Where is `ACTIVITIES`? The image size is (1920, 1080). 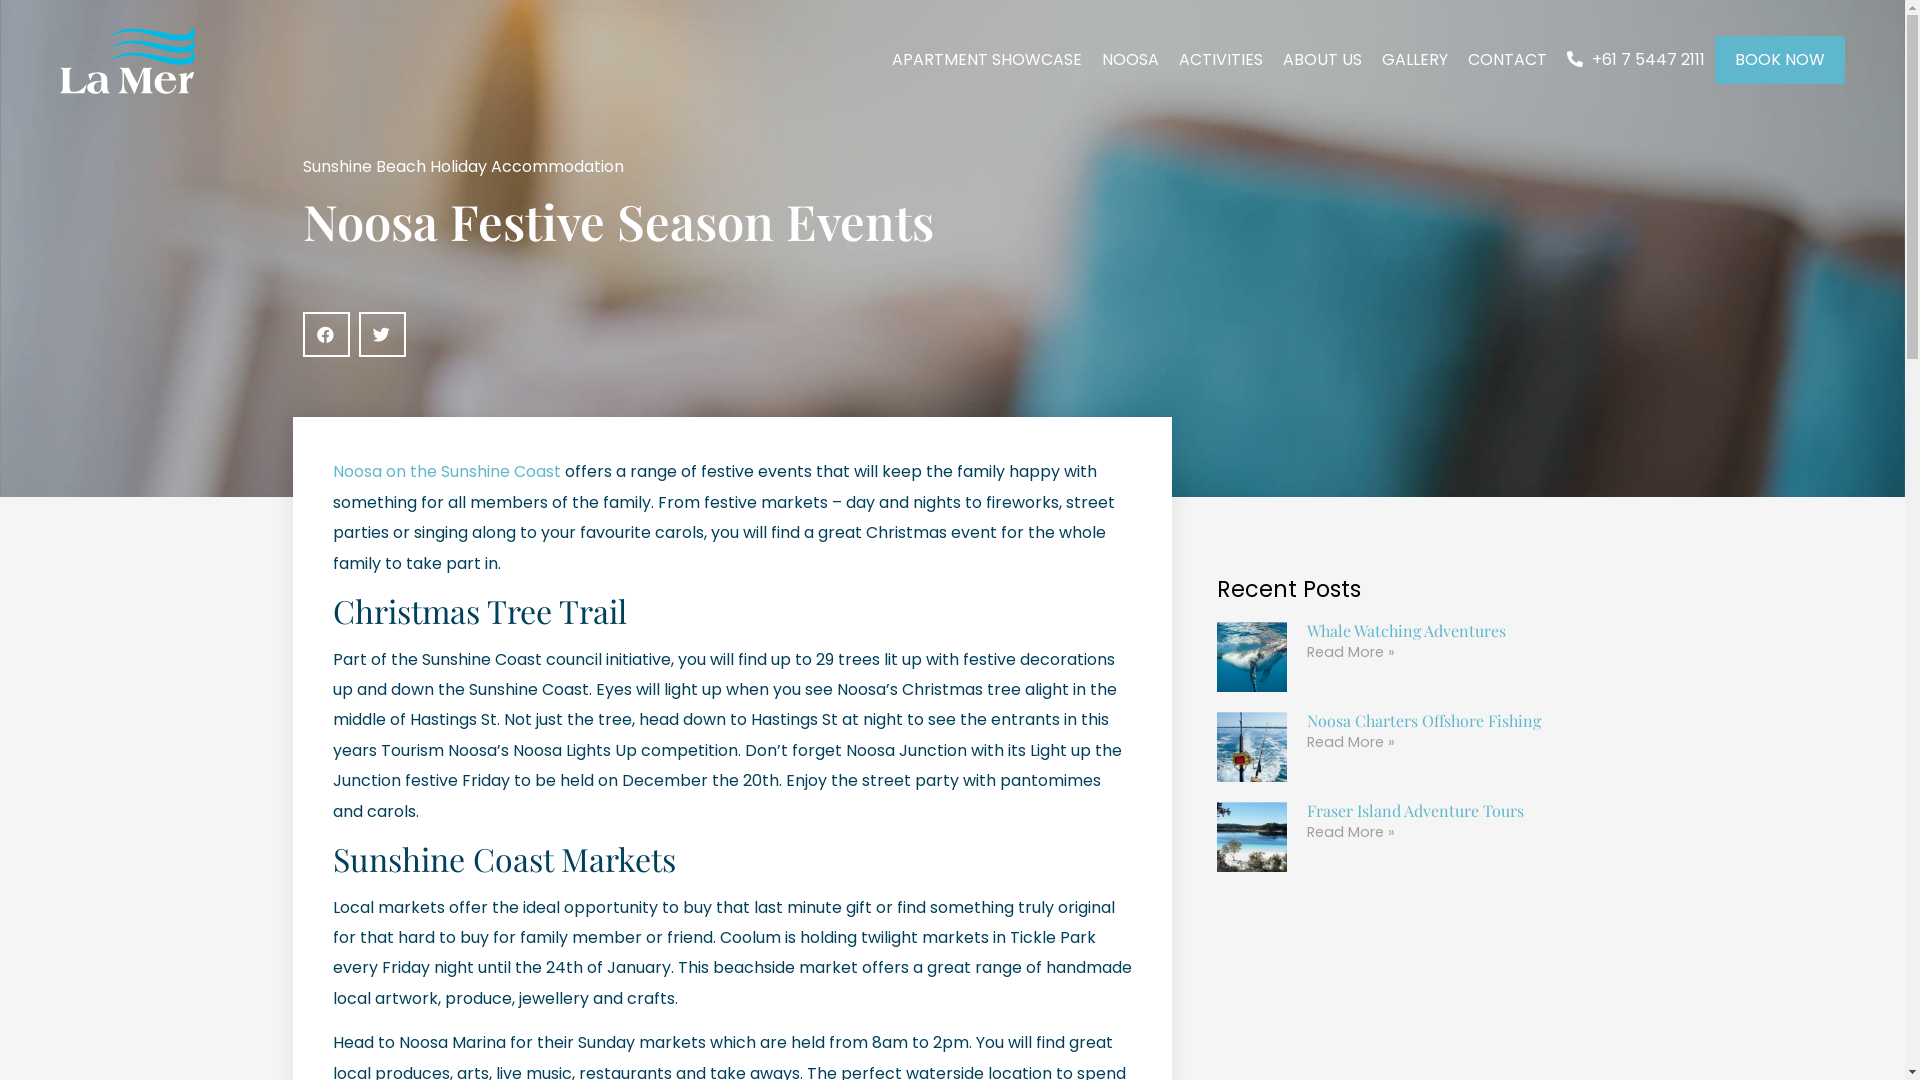 ACTIVITIES is located at coordinates (1221, 60).